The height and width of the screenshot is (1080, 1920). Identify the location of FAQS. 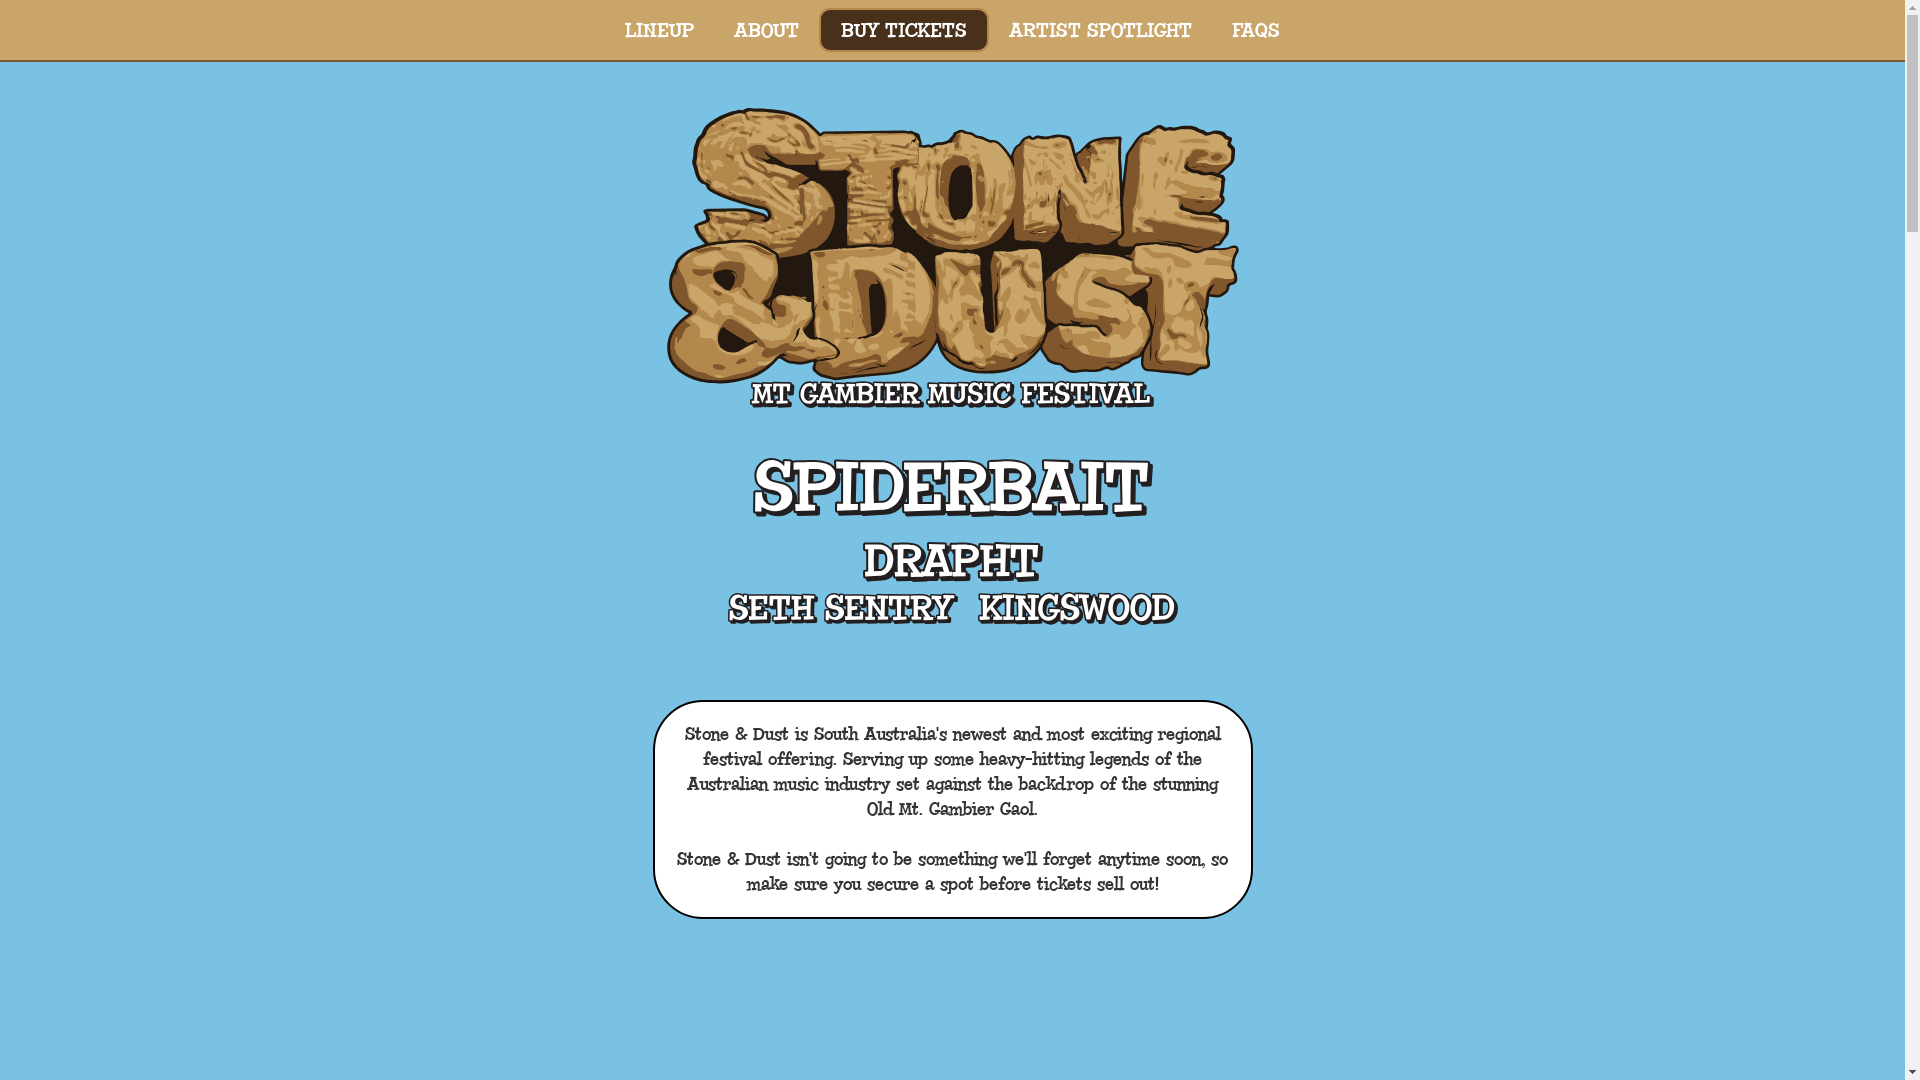
(1256, 30).